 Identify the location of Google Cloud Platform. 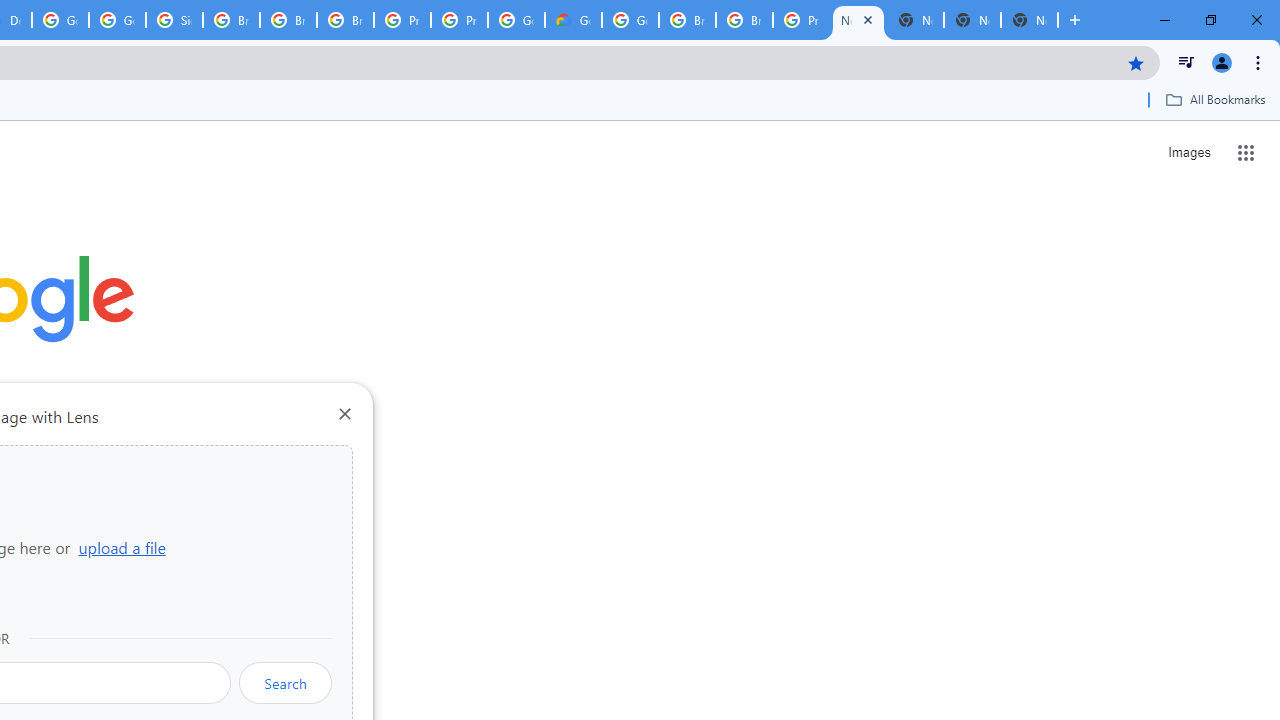
(516, 20).